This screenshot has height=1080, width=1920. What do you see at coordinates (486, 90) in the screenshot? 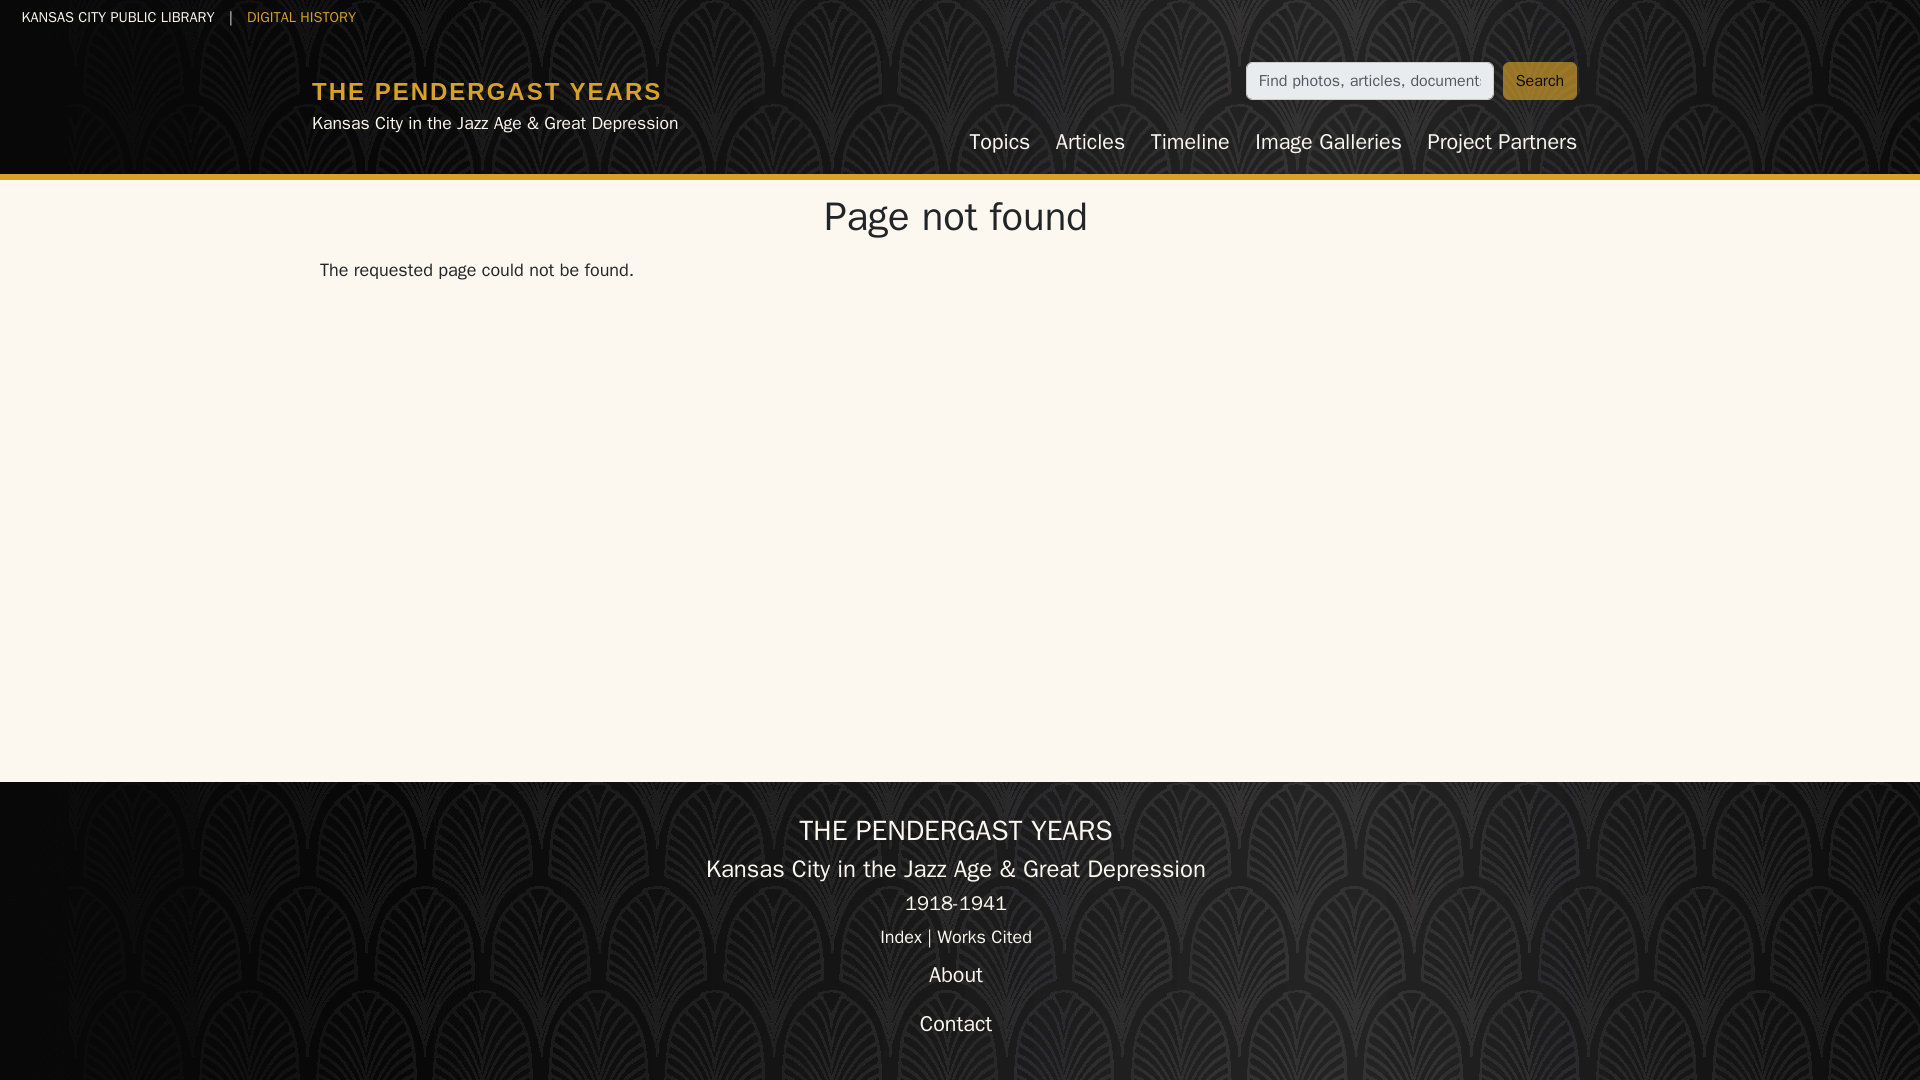
I see `Home` at bounding box center [486, 90].